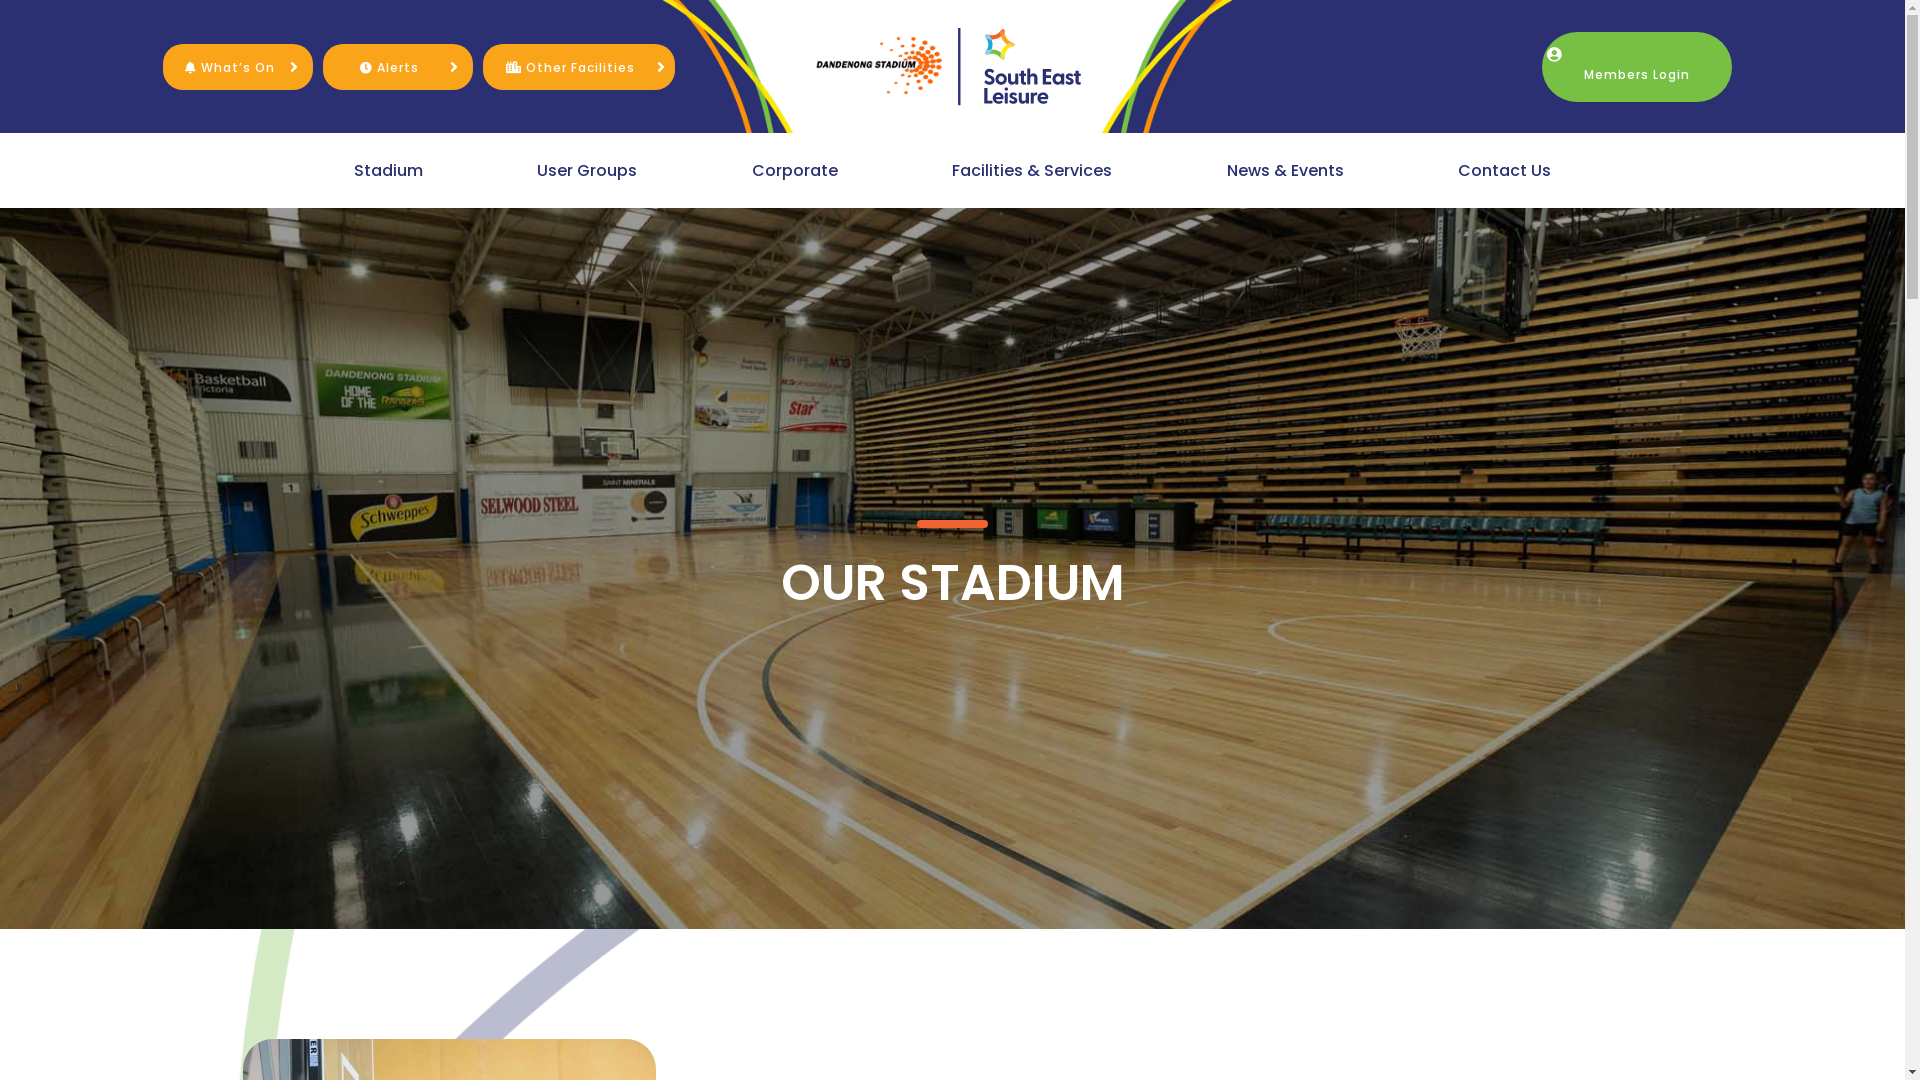 The width and height of the screenshot is (1920, 1080). Describe the element at coordinates (390, 66) in the screenshot. I see `Alerts` at that location.